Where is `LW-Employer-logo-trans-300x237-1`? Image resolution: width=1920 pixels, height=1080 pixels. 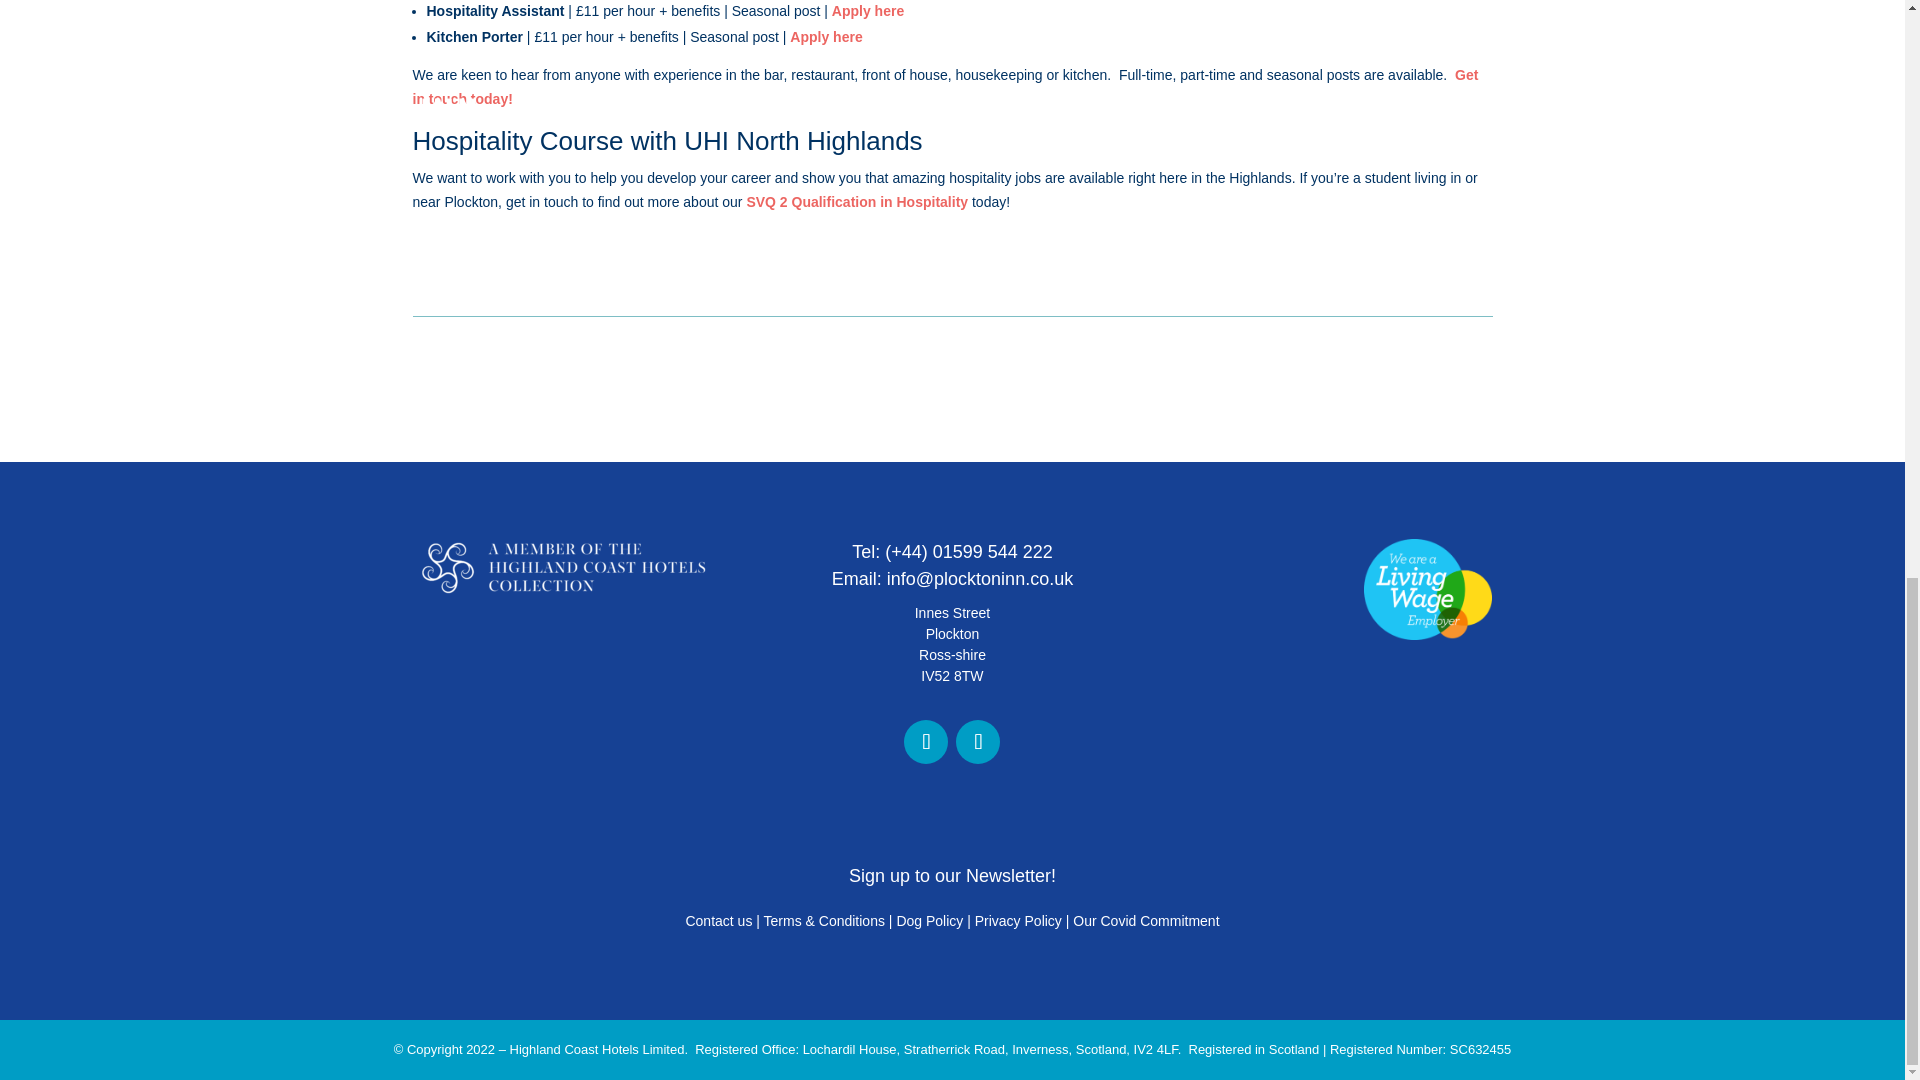
LW-Employer-logo-trans-300x237-1 is located at coordinates (1427, 589).